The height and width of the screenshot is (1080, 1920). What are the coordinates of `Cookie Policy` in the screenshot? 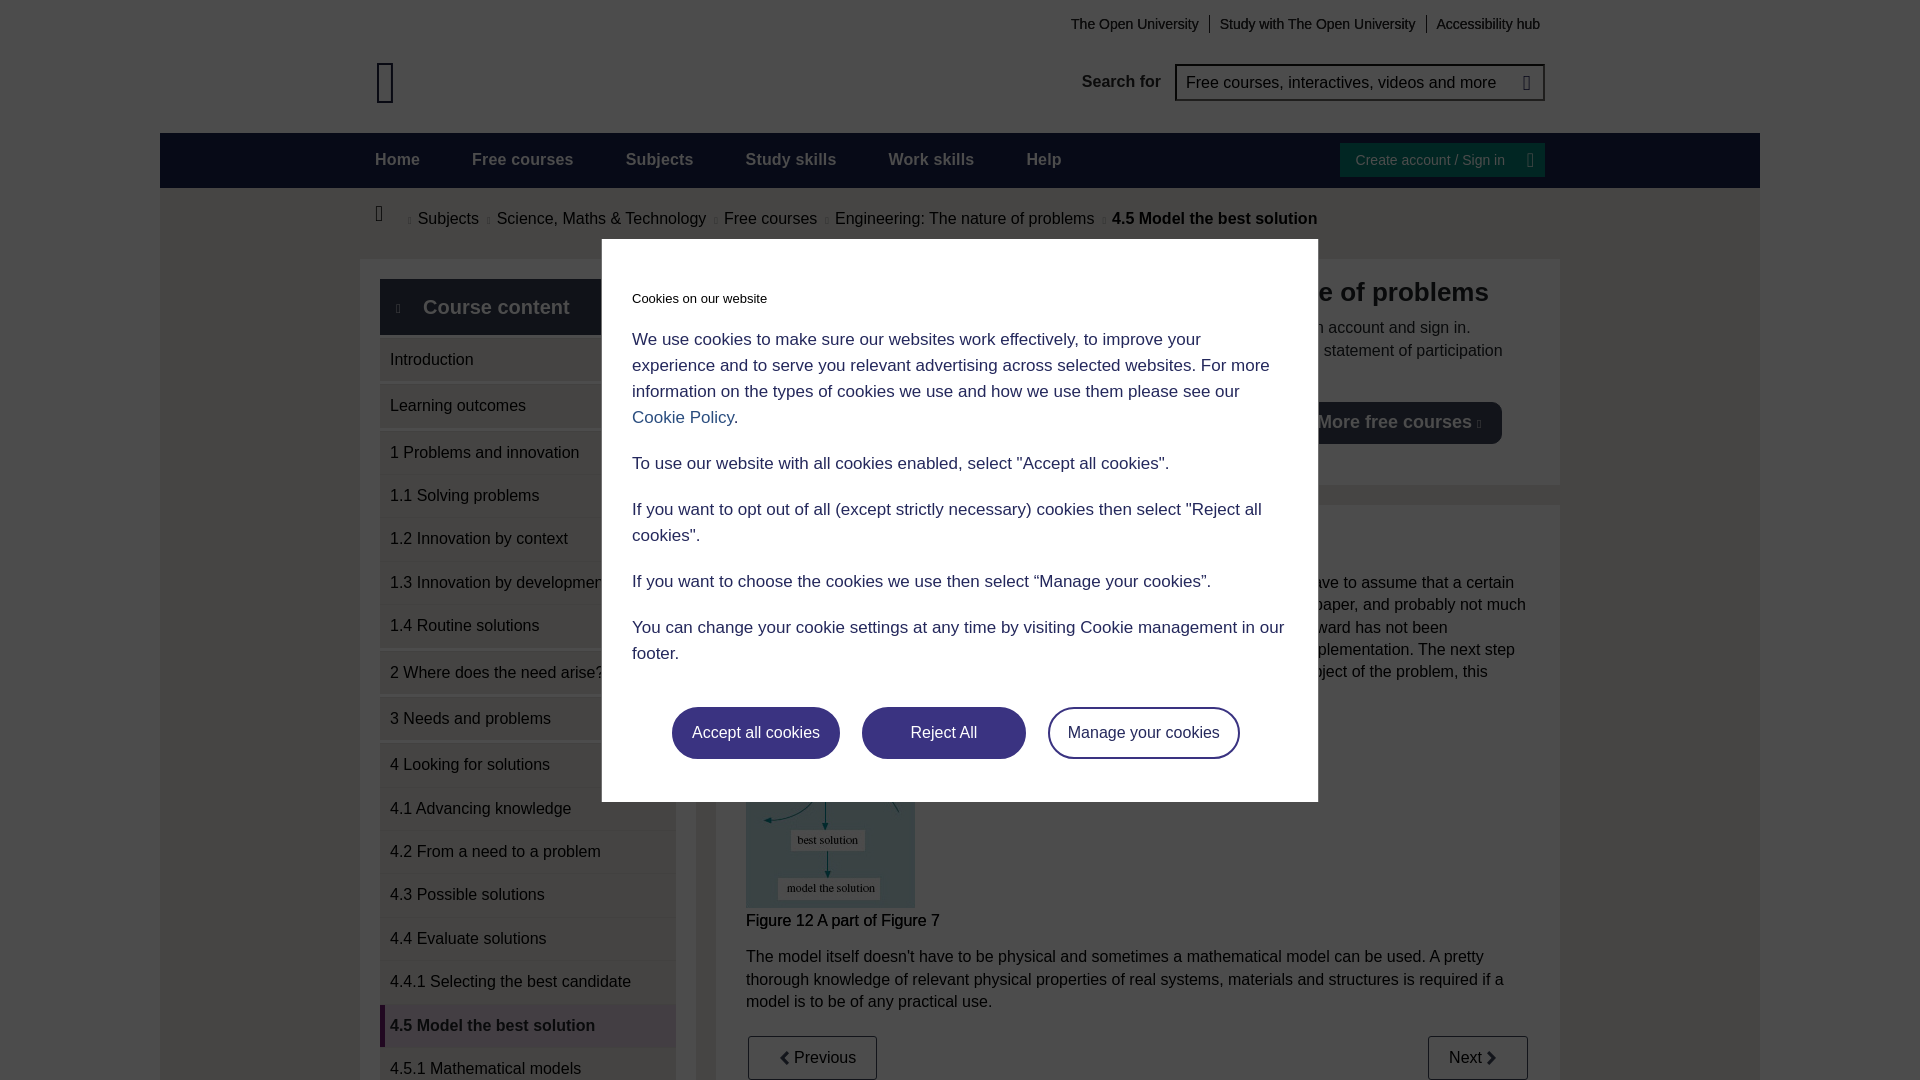 It's located at (682, 417).